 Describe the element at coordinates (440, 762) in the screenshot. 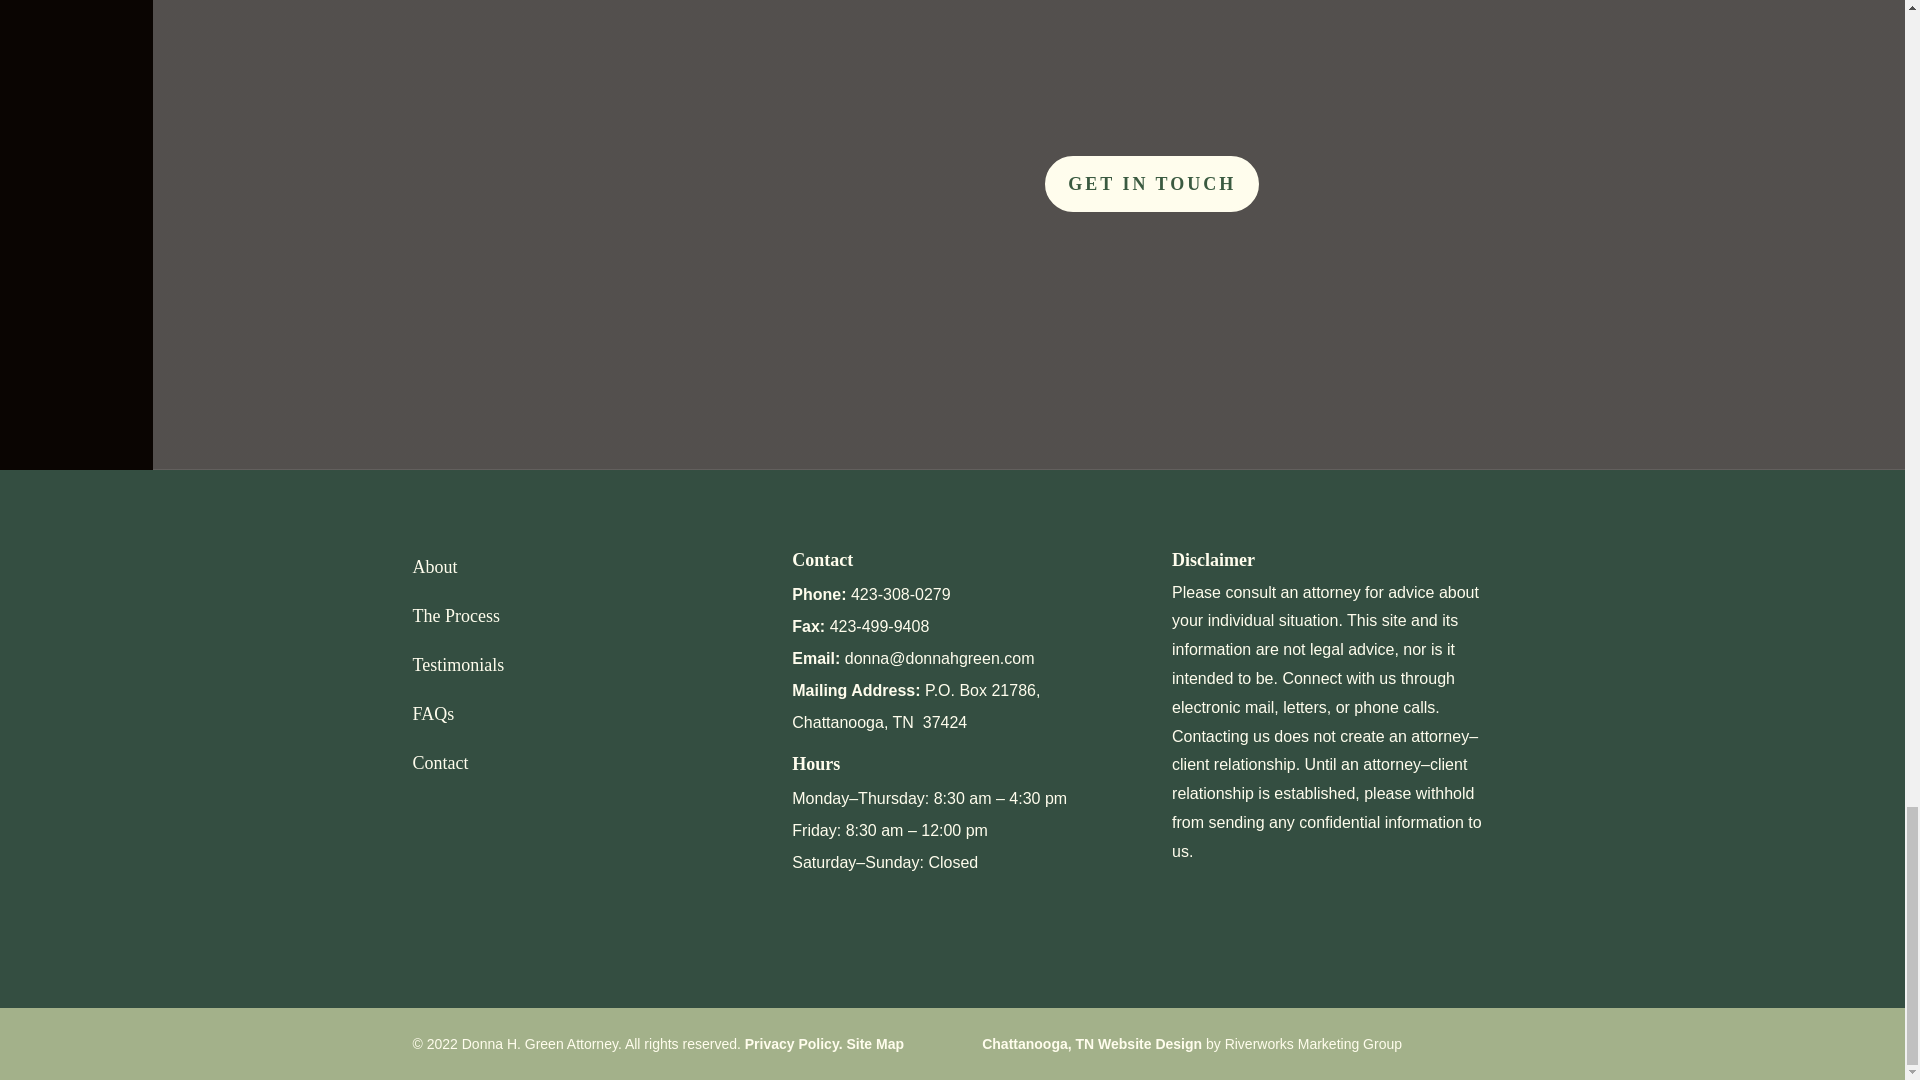

I see `Contact` at that location.